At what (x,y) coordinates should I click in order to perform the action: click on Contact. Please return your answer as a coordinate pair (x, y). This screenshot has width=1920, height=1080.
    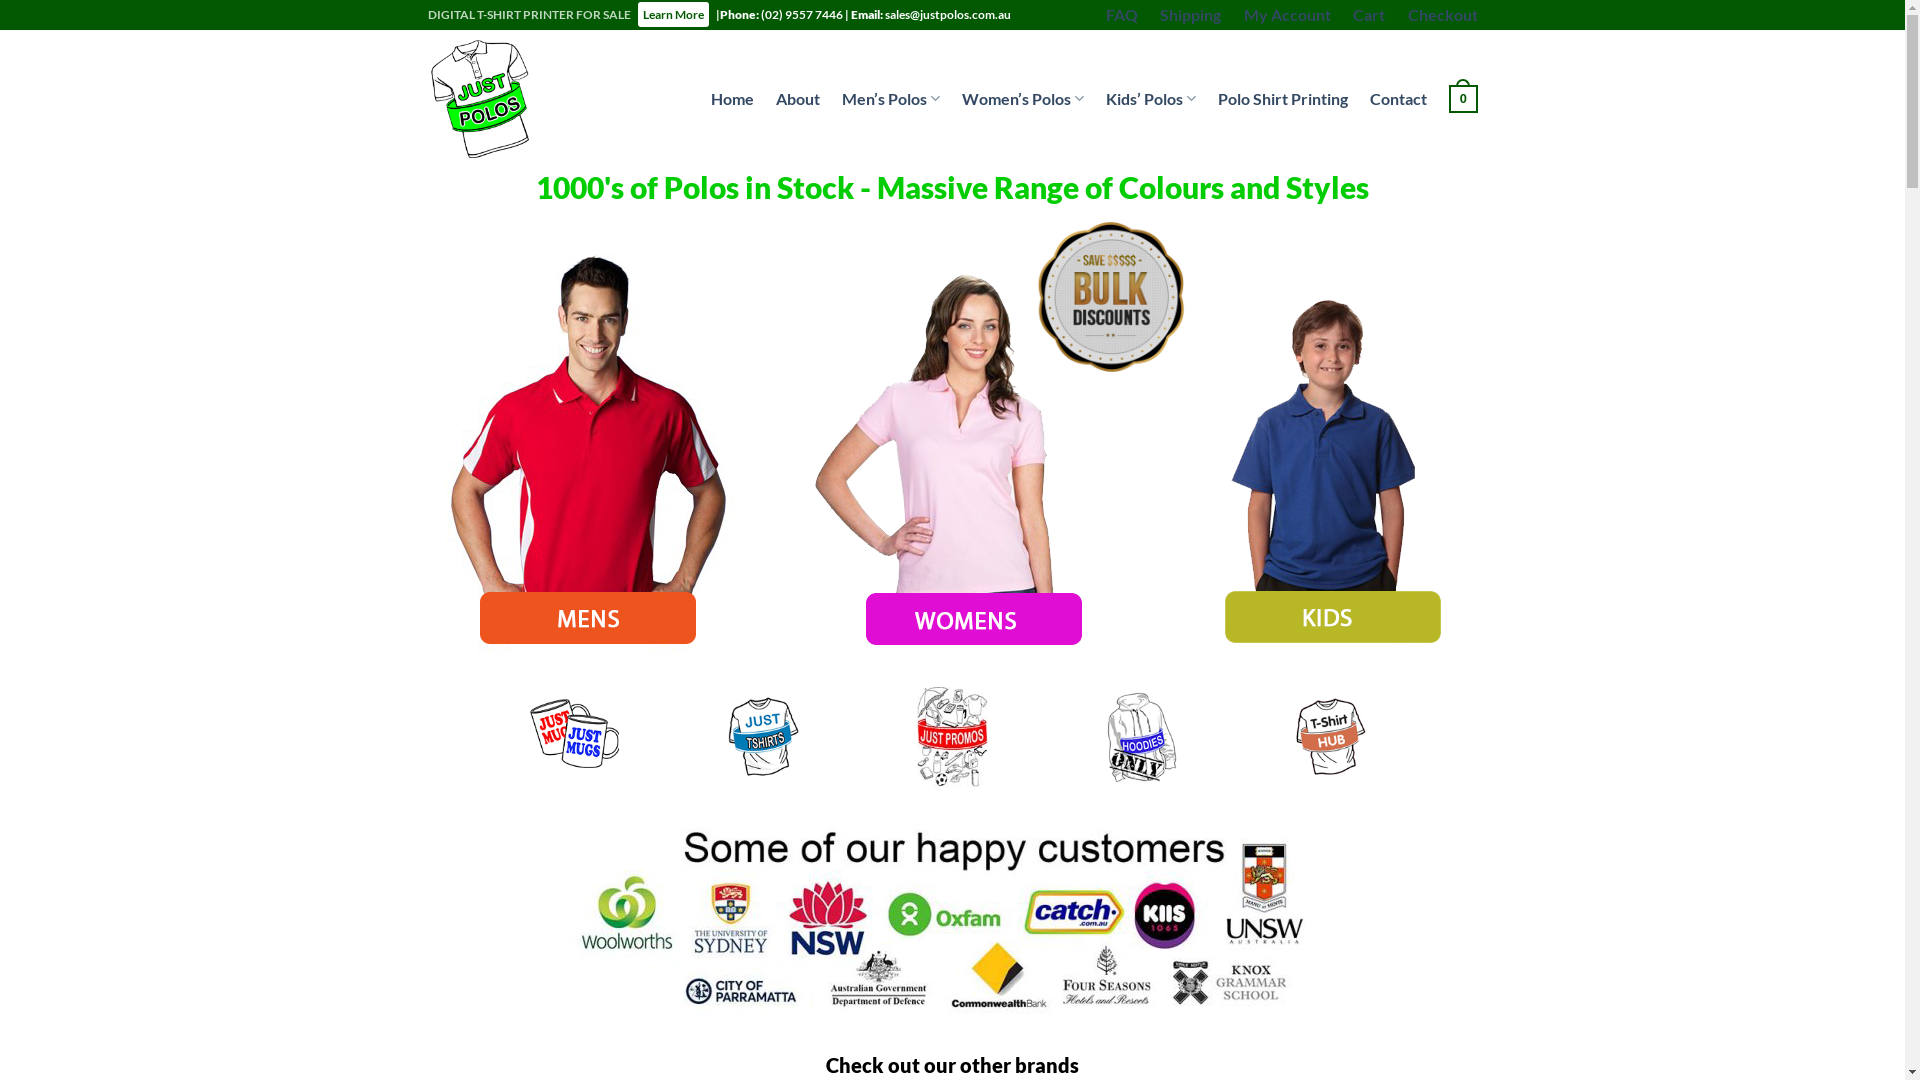
    Looking at the image, I should click on (1398, 98).